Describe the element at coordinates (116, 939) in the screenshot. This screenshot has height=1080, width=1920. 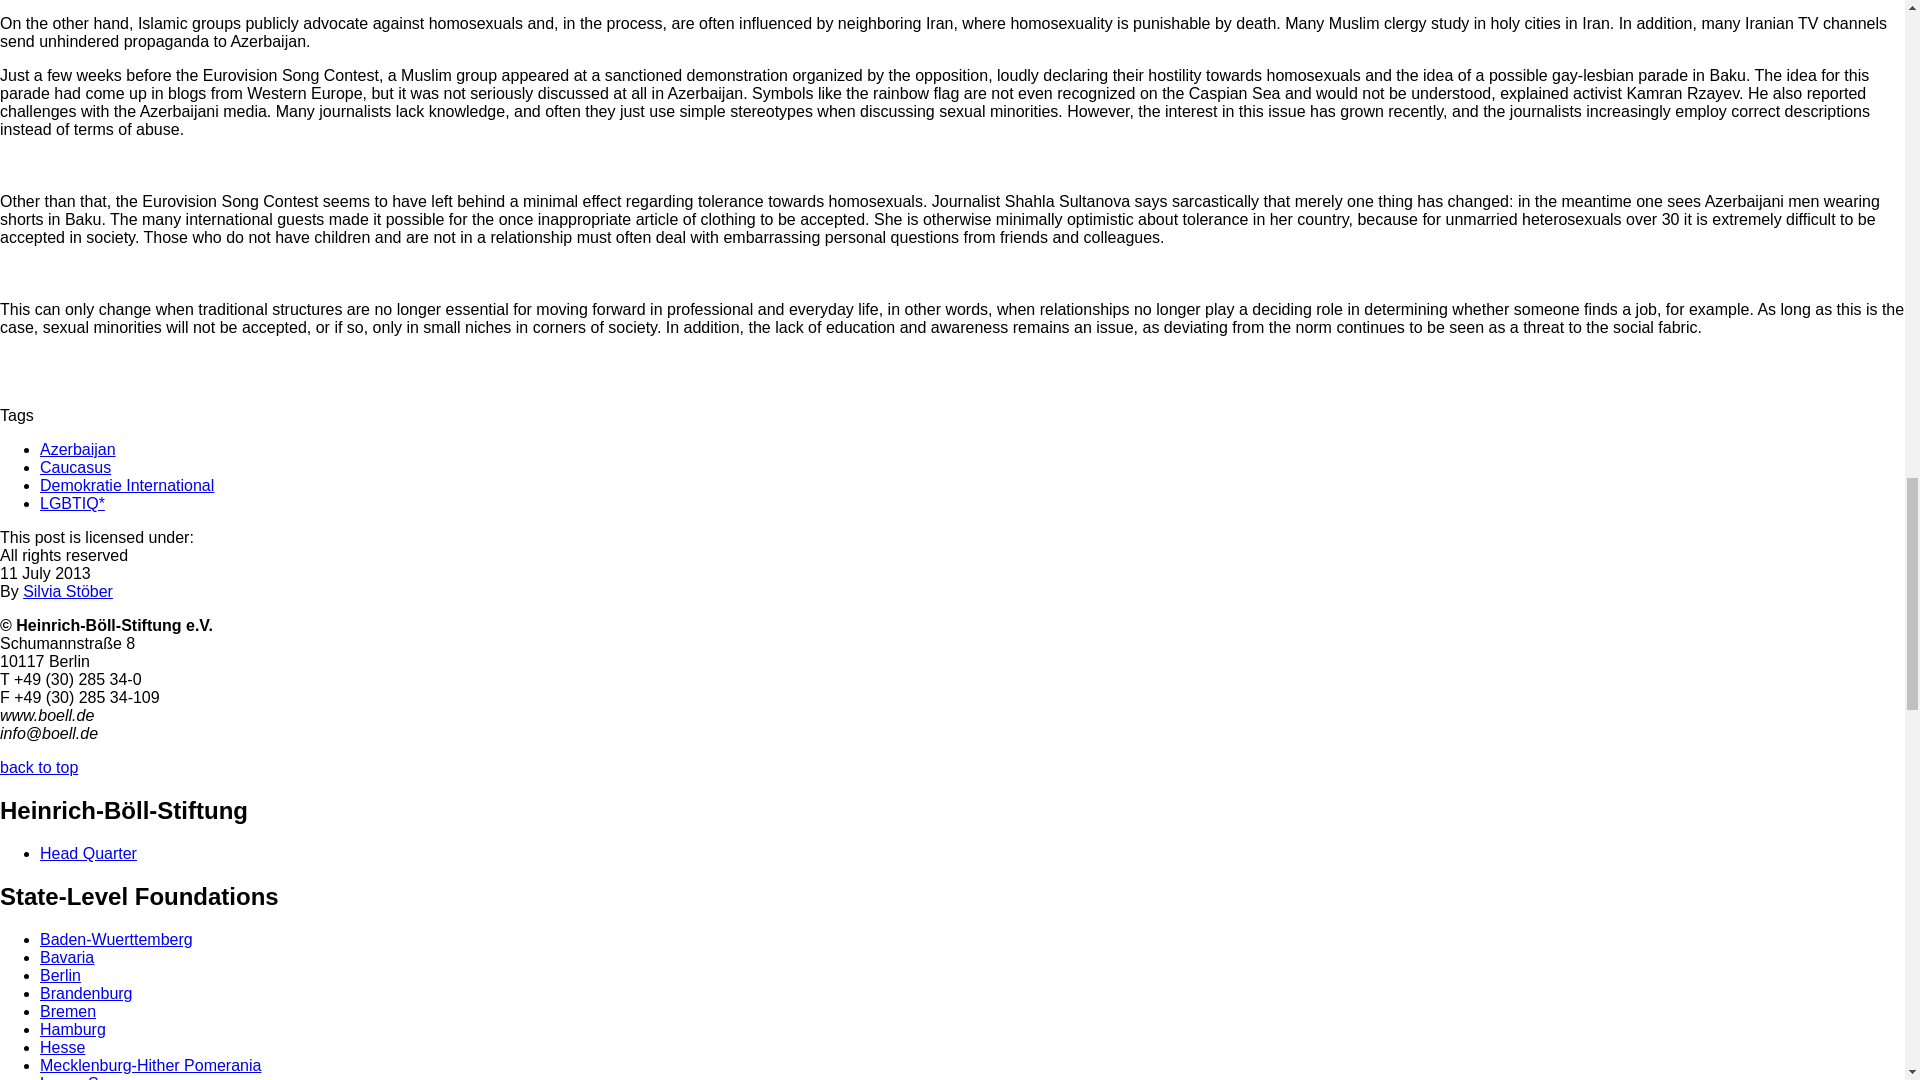
I see `Baden-Wuerttemberg` at that location.